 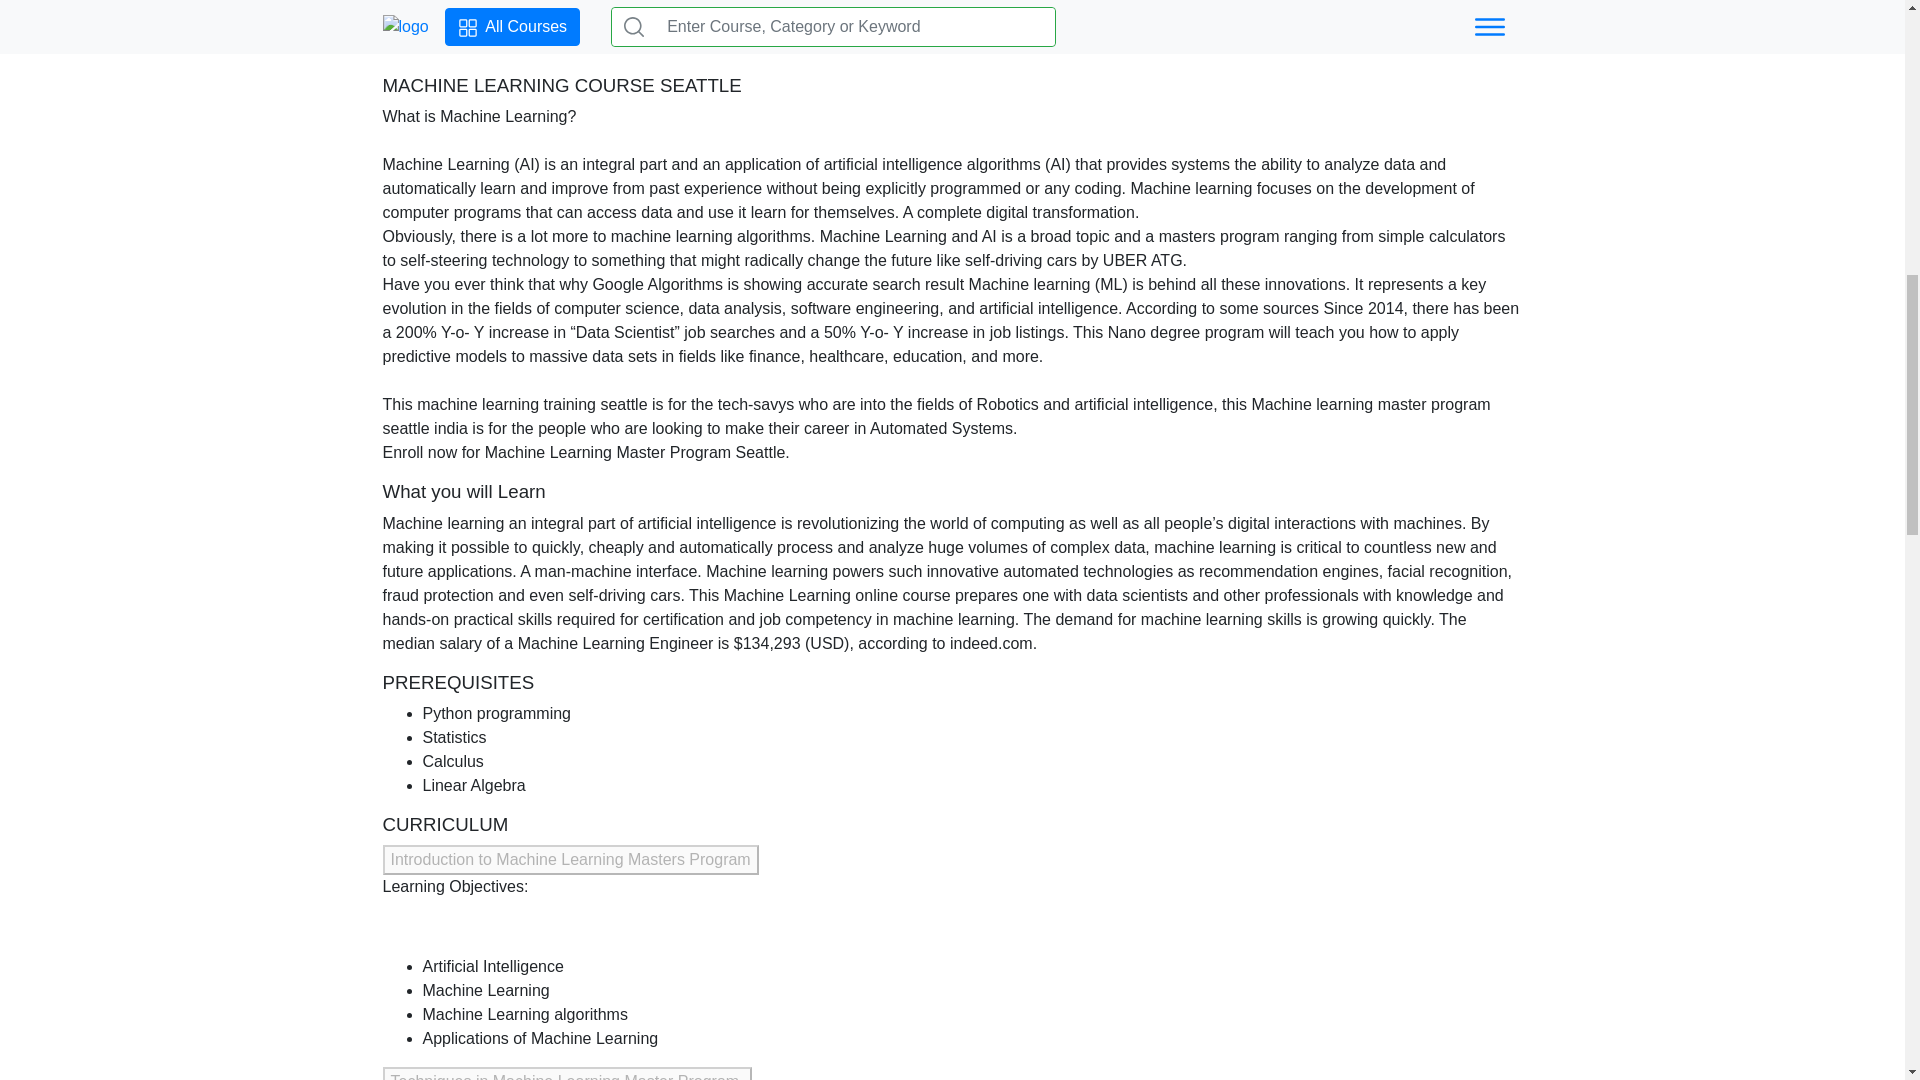 What do you see at coordinates (388, 14) in the screenshot?
I see `PRE-REQUISITES` at bounding box center [388, 14].